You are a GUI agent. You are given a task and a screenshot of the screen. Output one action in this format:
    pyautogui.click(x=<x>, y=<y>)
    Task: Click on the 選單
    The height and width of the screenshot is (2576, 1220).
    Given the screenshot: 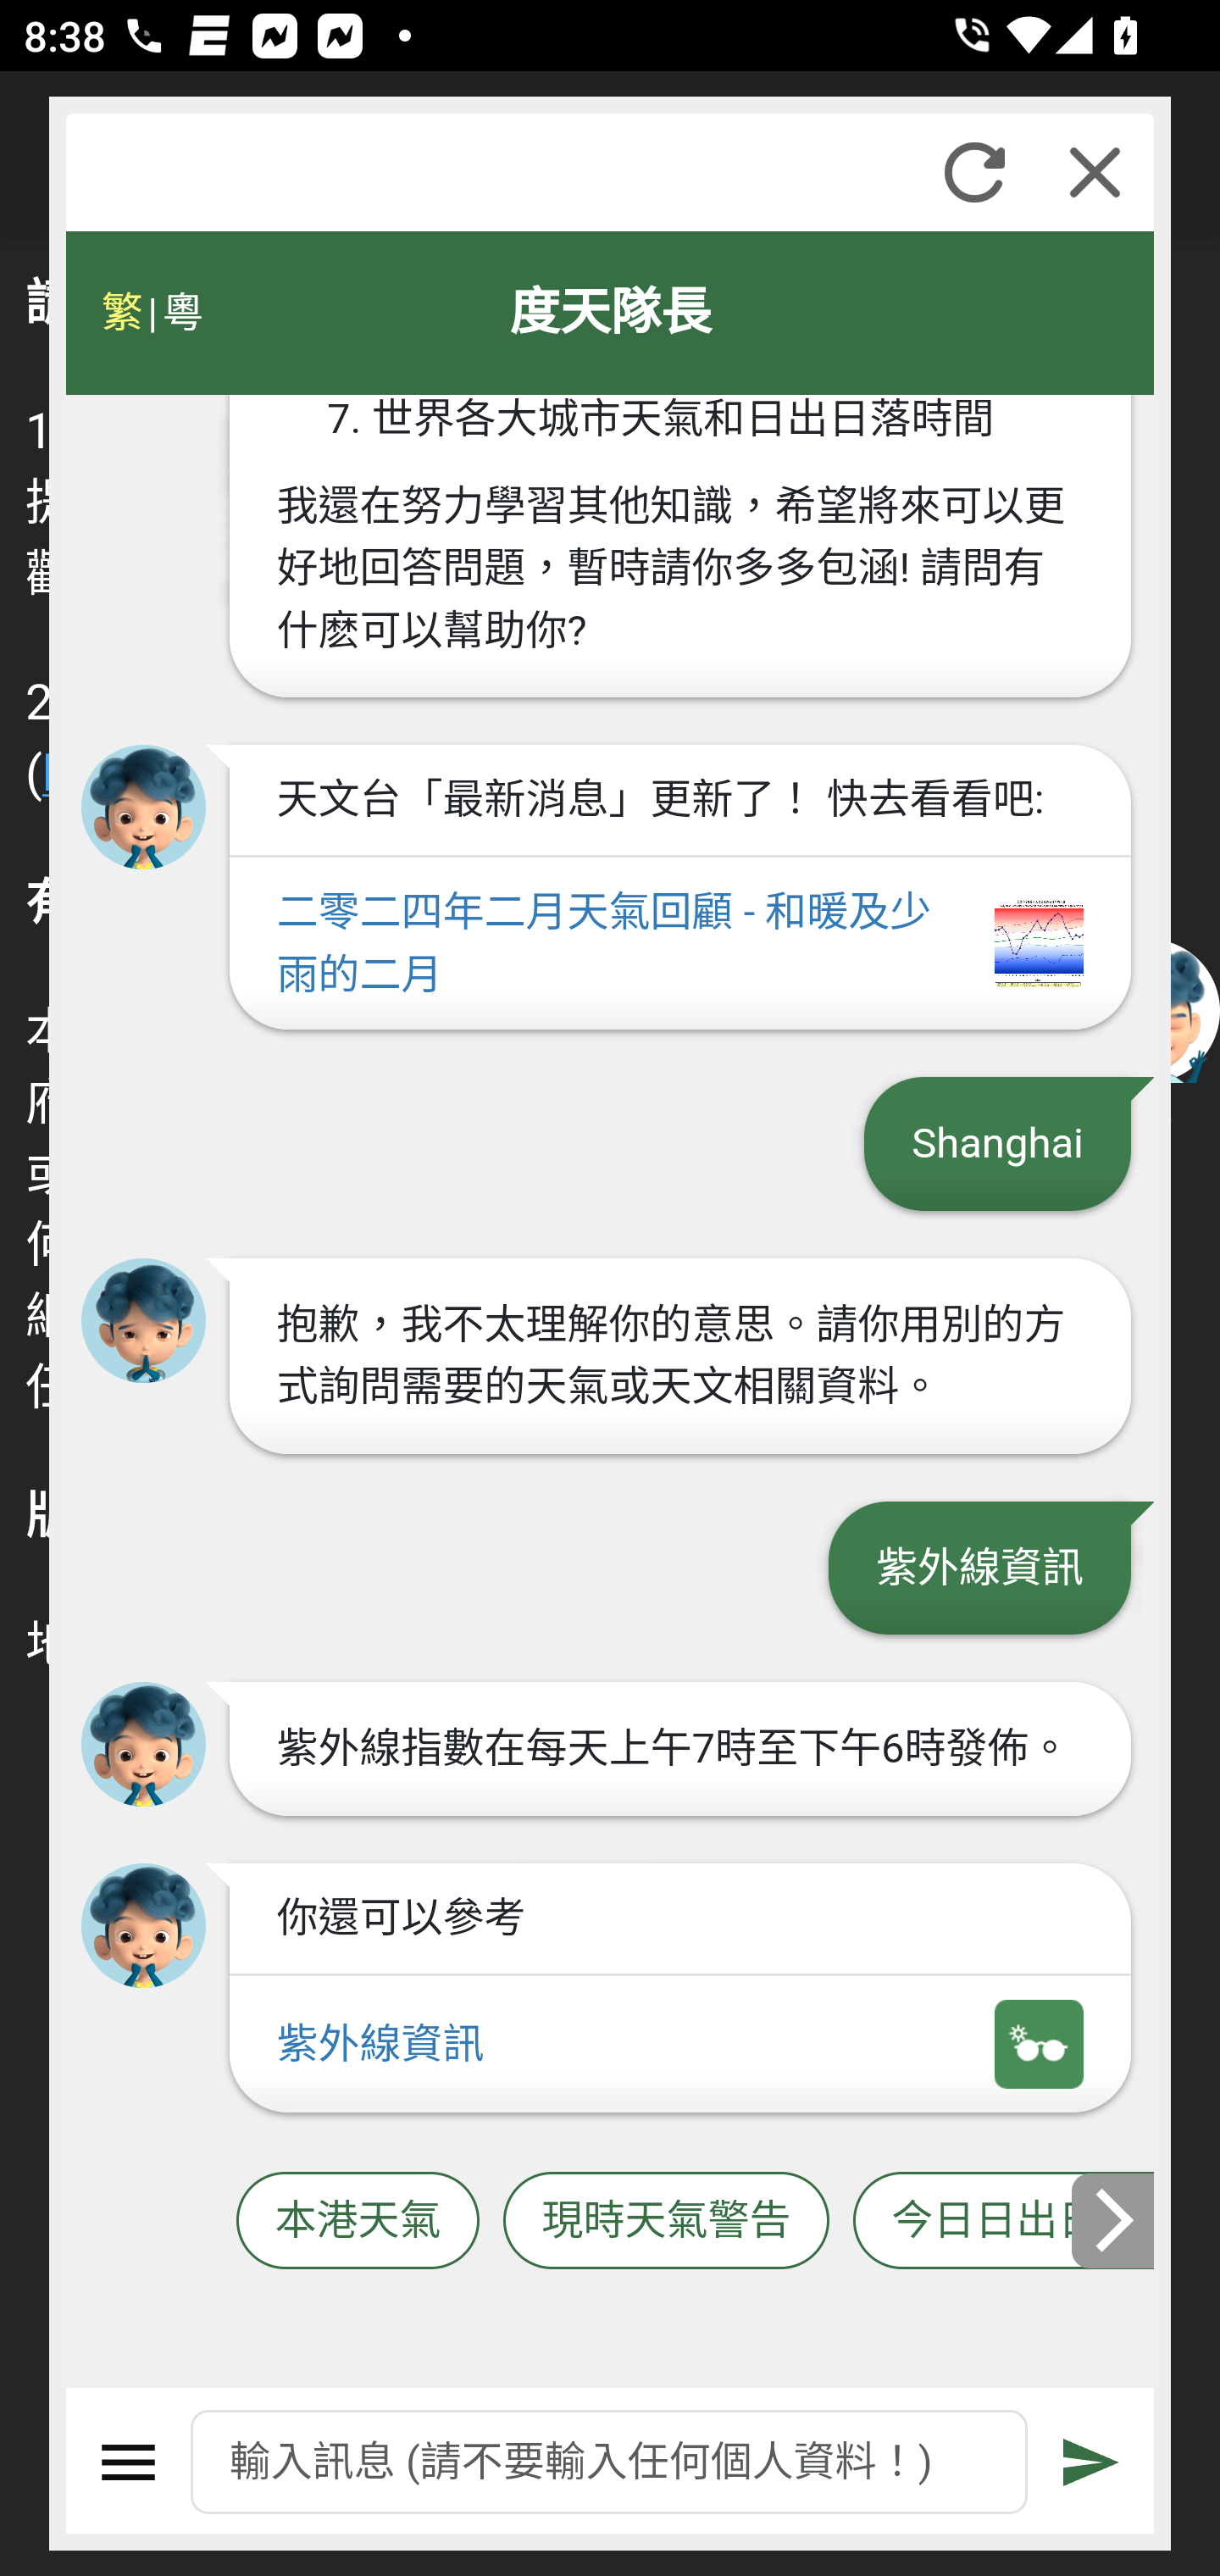 What is the action you would take?
    pyautogui.click(x=129, y=2462)
    